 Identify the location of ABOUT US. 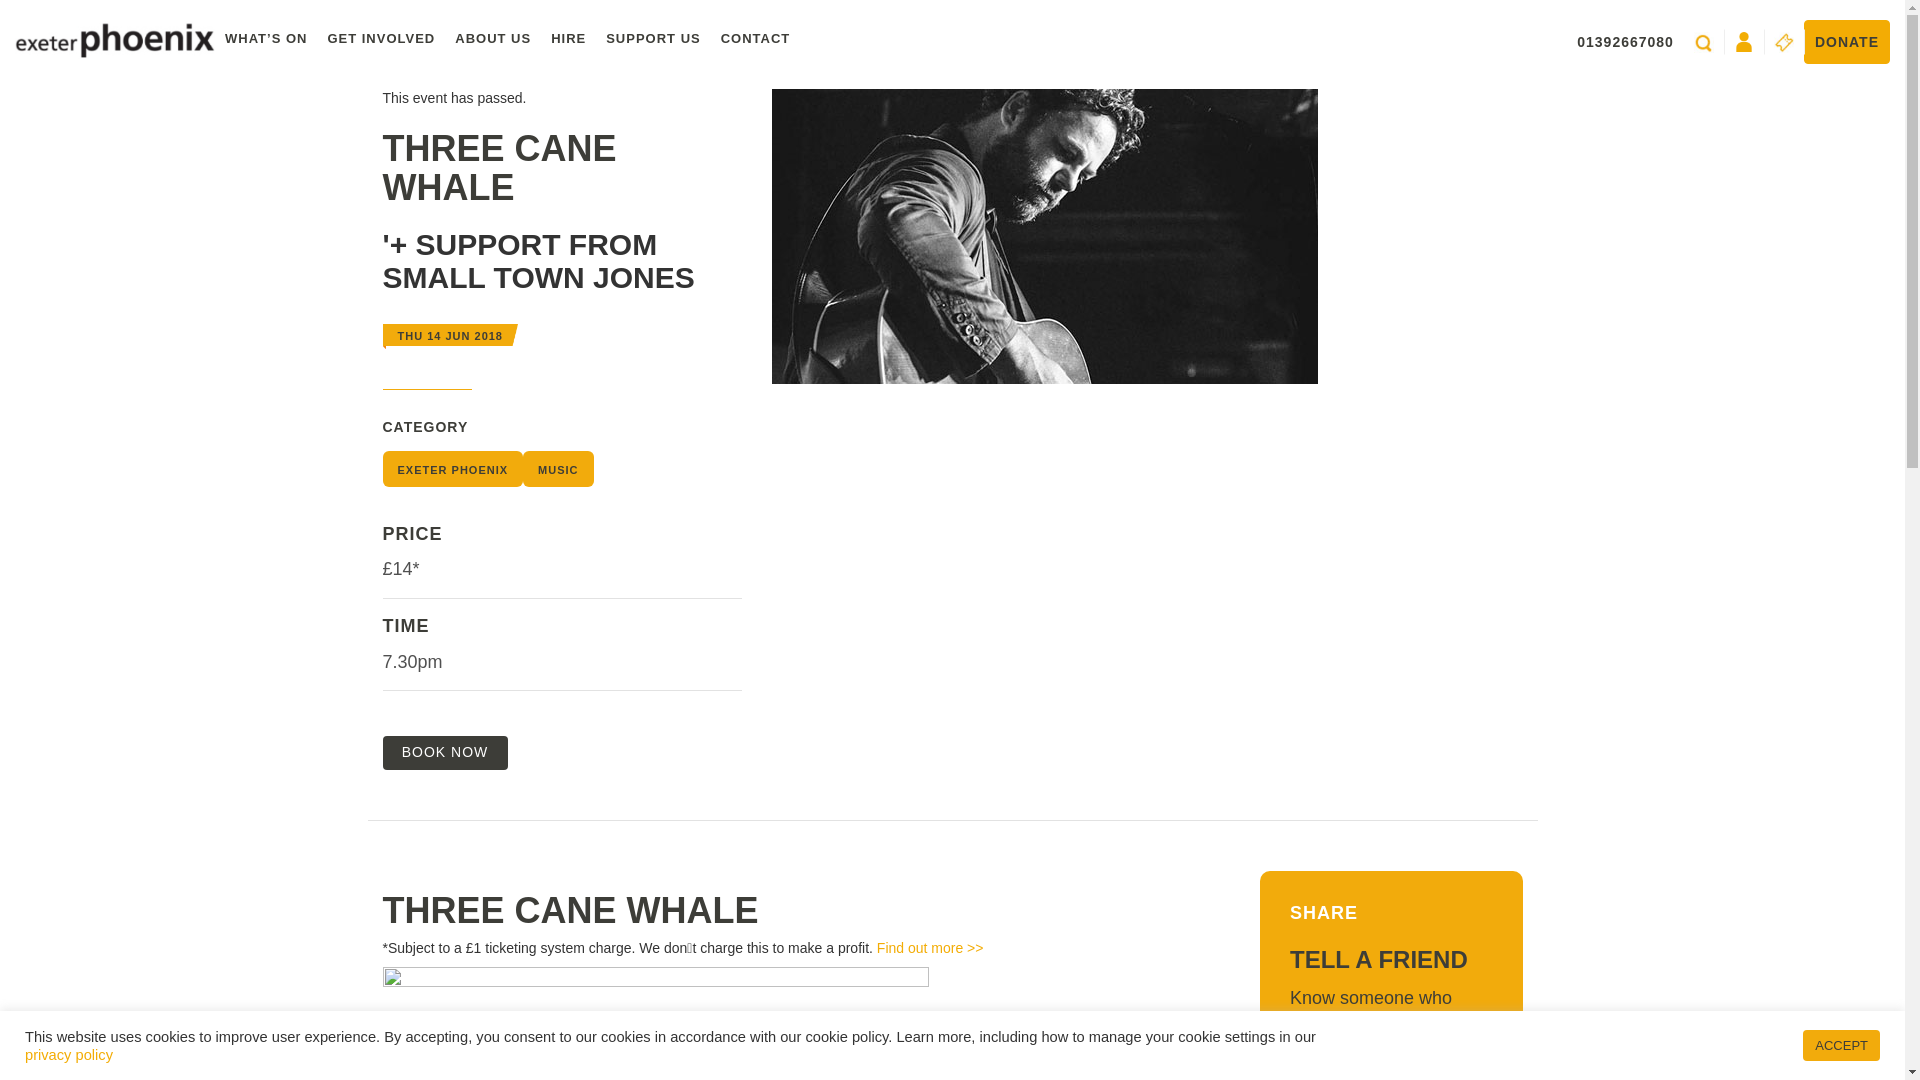
(493, 40).